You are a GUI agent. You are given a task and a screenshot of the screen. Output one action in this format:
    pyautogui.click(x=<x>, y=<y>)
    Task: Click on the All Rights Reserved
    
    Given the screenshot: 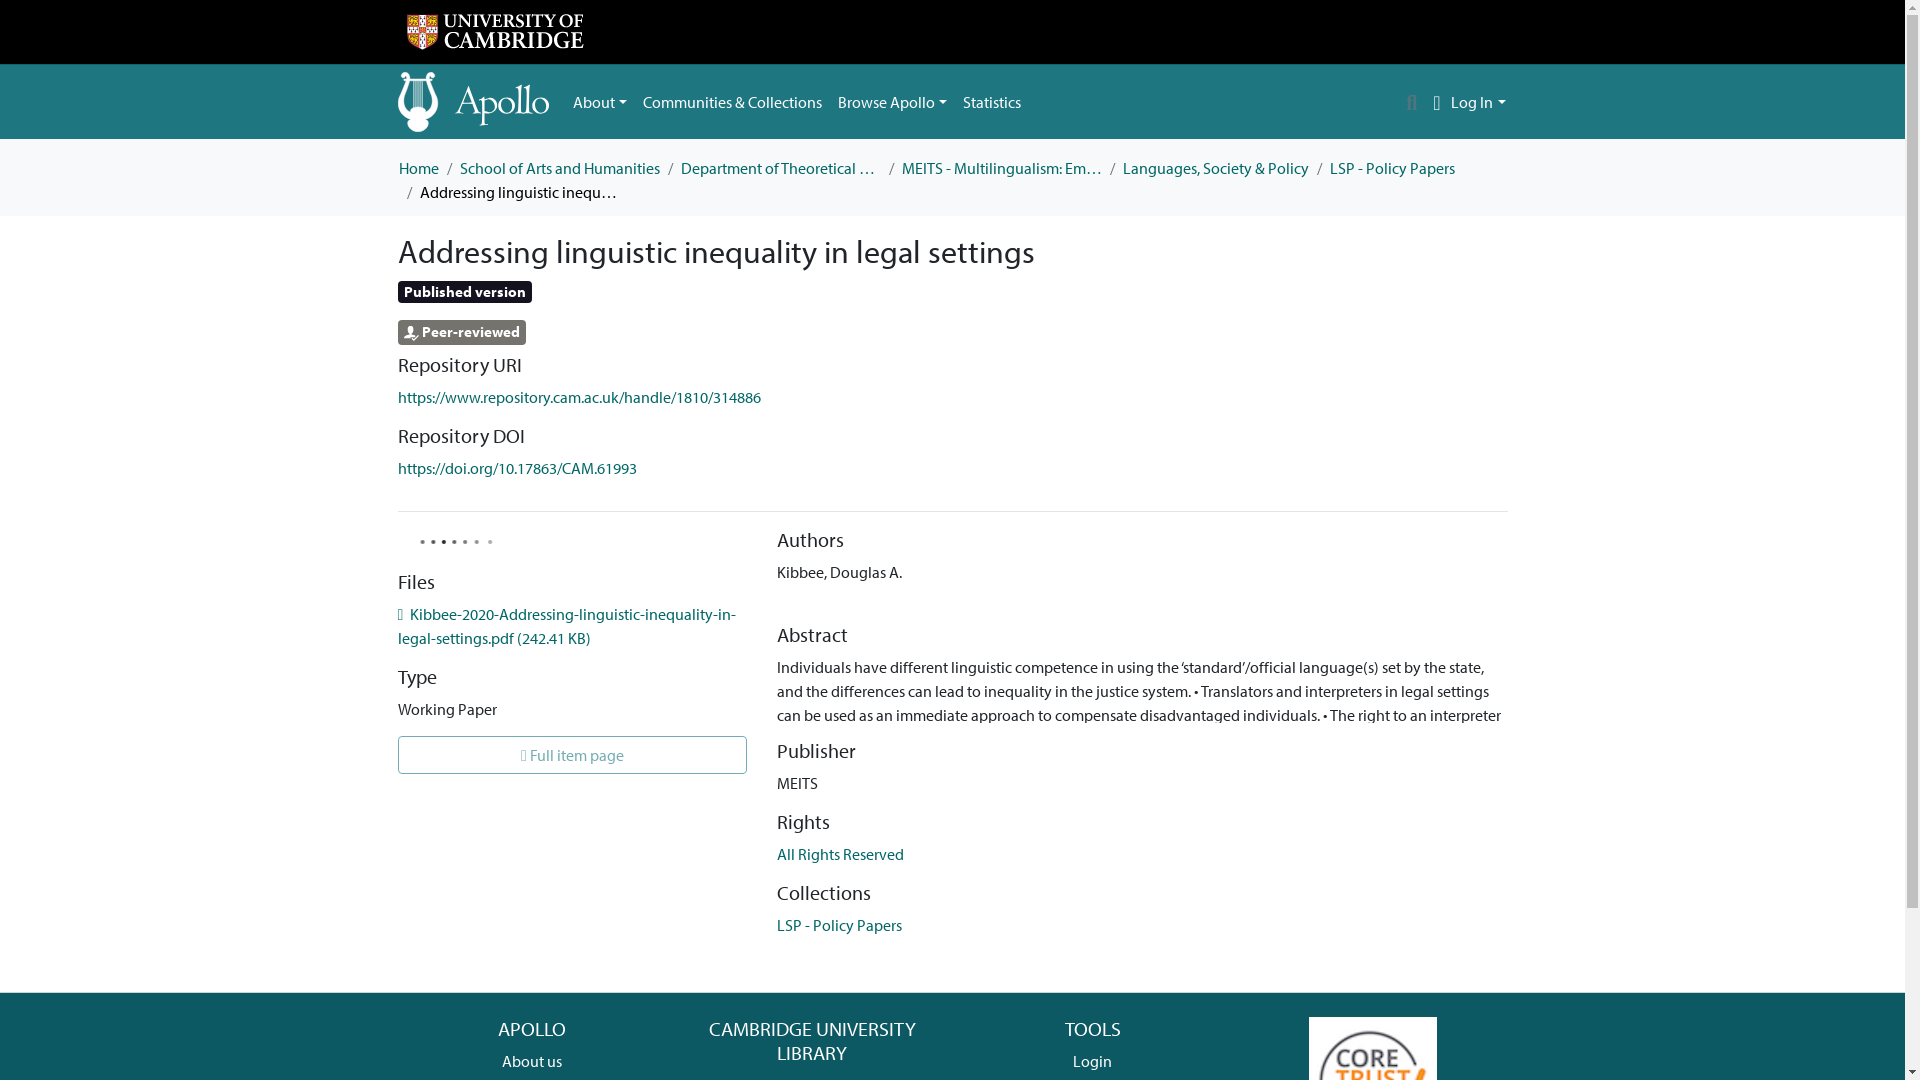 What is the action you would take?
    pyautogui.click(x=840, y=854)
    